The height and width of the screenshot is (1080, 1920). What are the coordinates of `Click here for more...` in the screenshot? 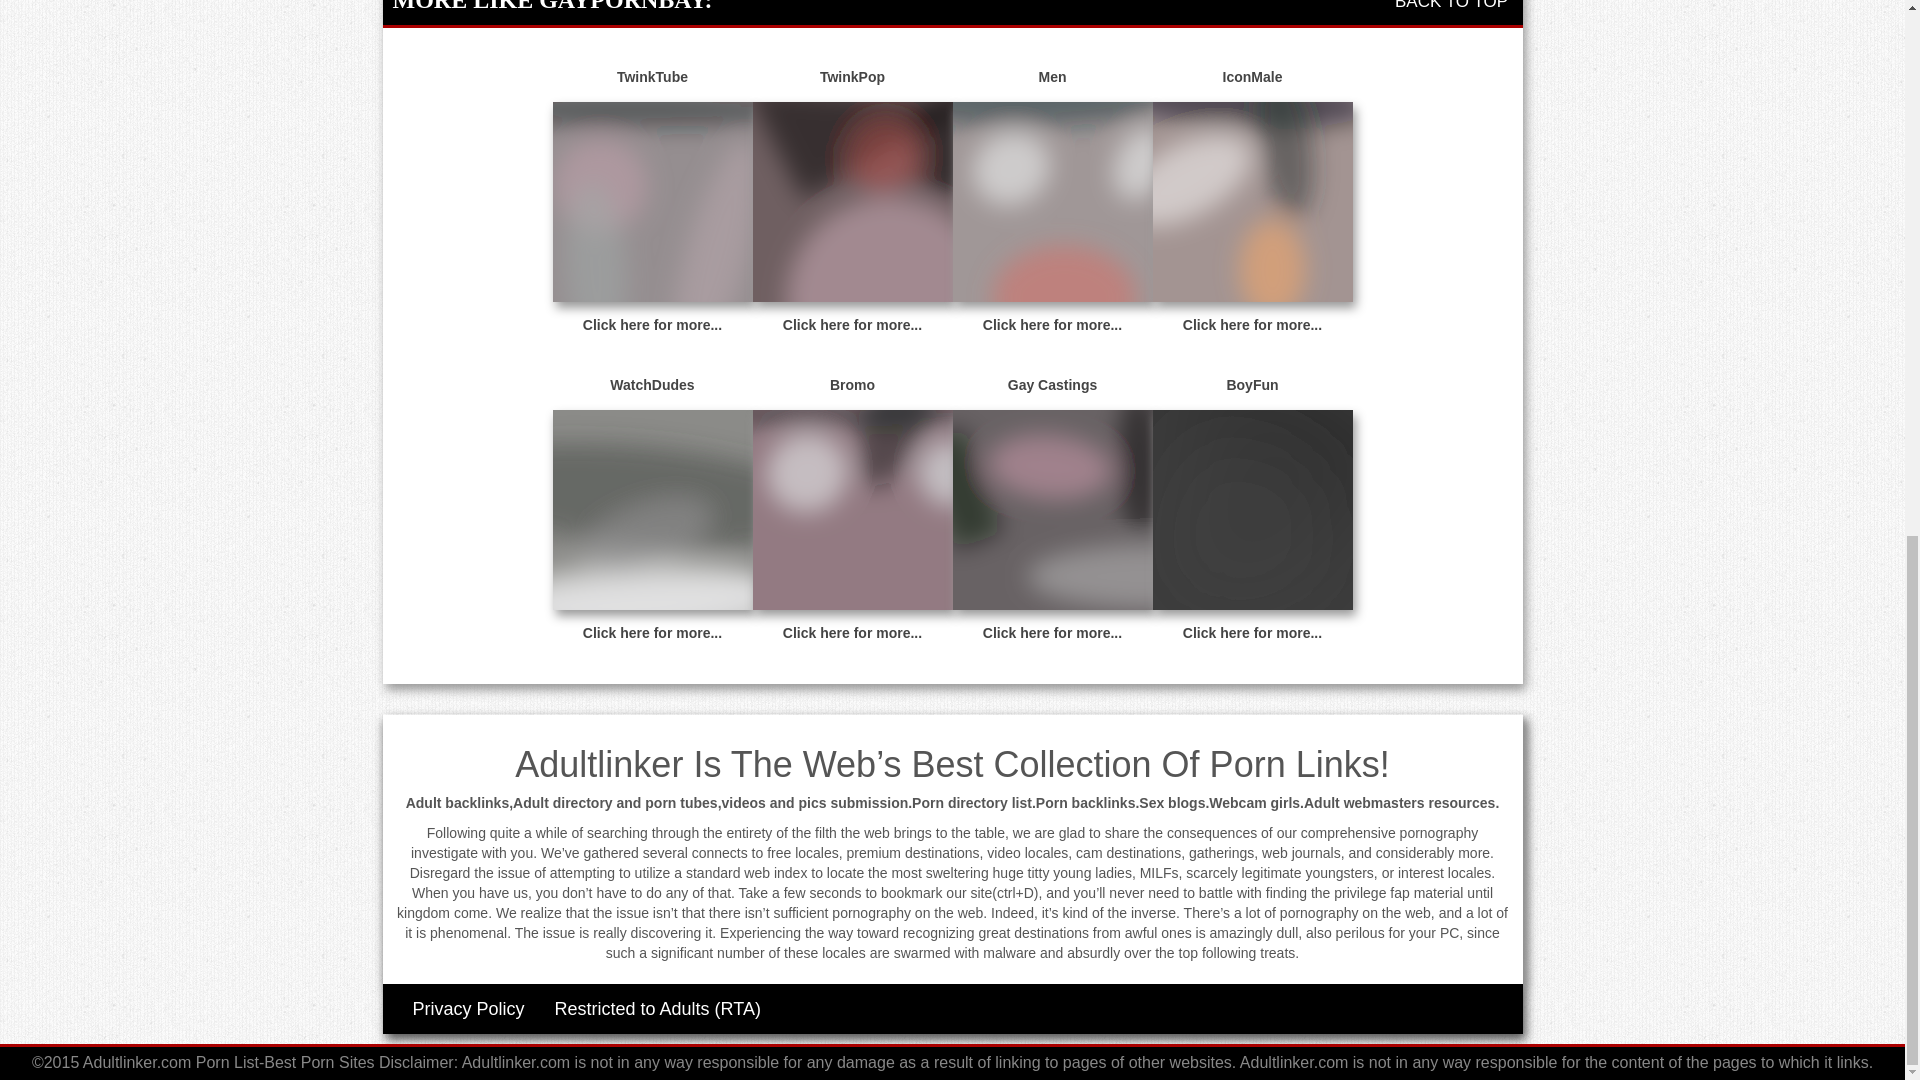 It's located at (652, 324).